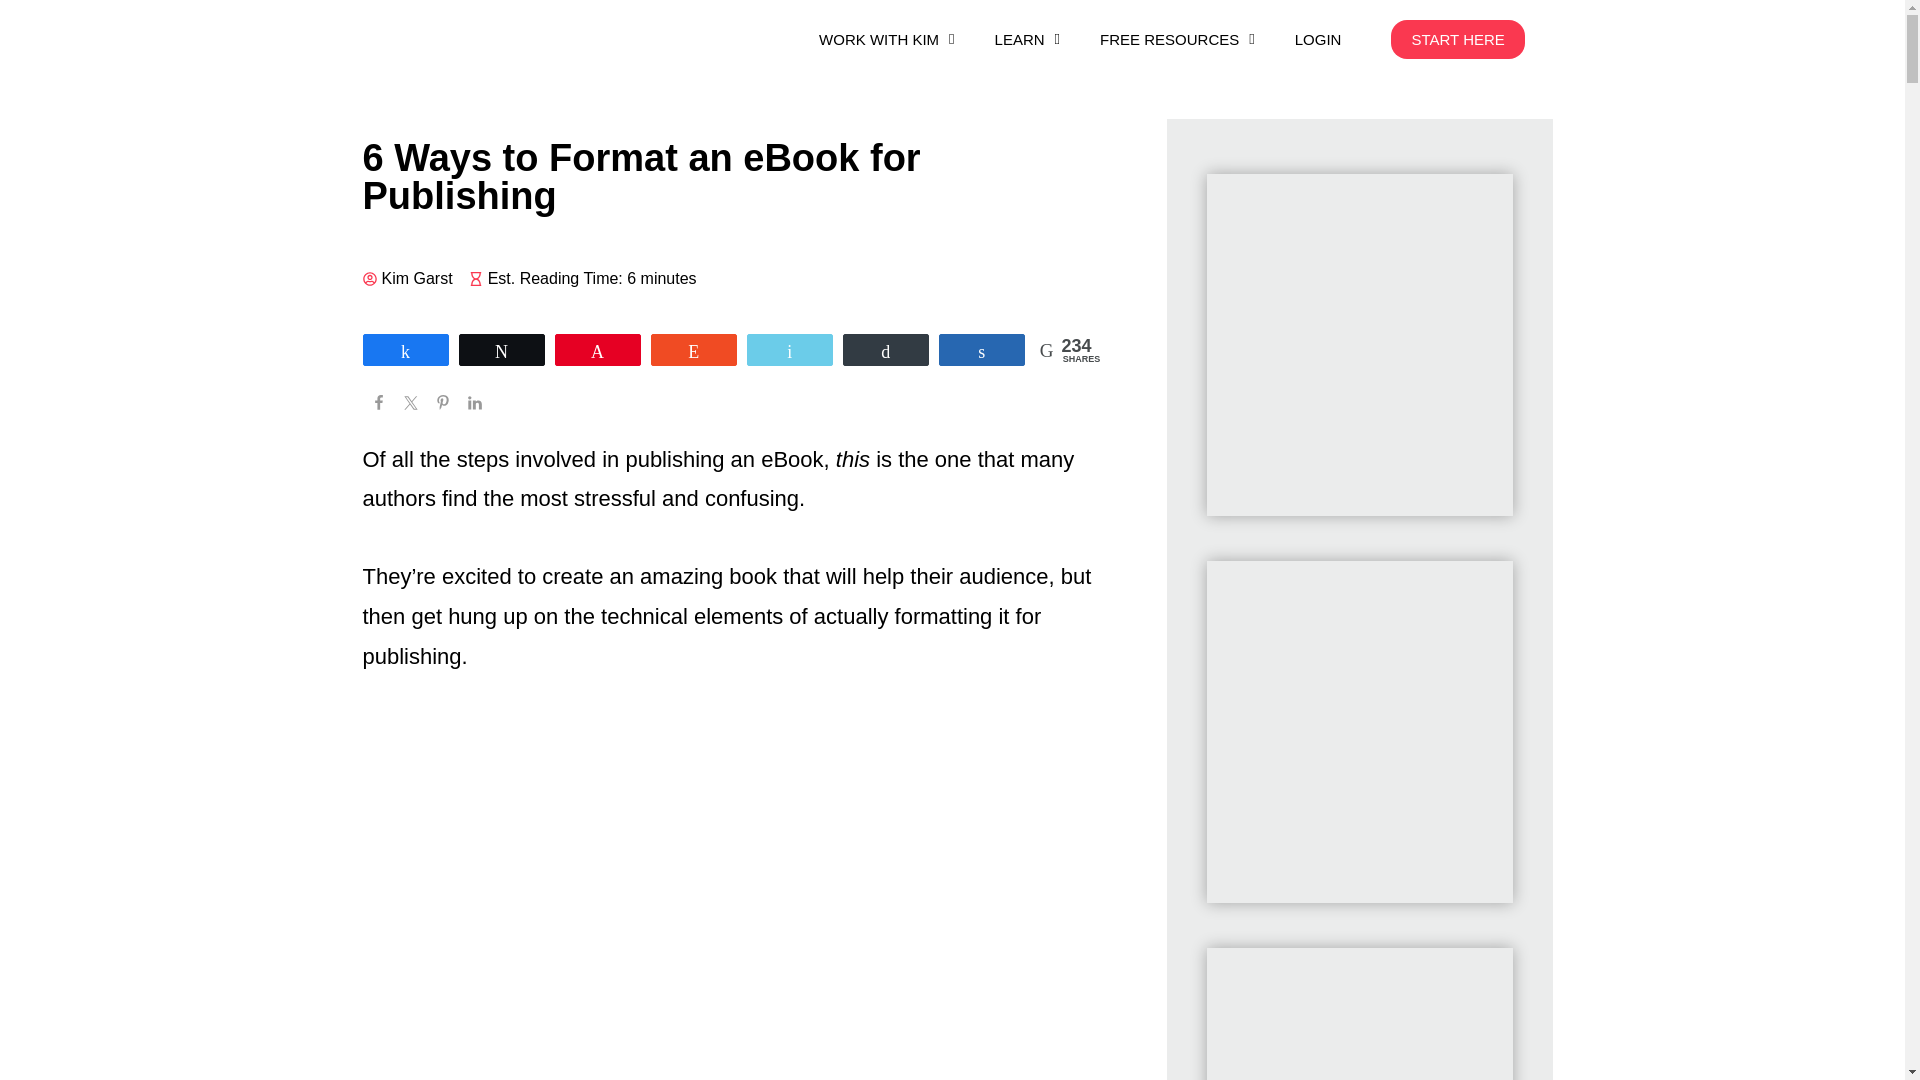 The height and width of the screenshot is (1080, 1920). What do you see at coordinates (1178, 39) in the screenshot?
I see `FREE RESOURCES` at bounding box center [1178, 39].